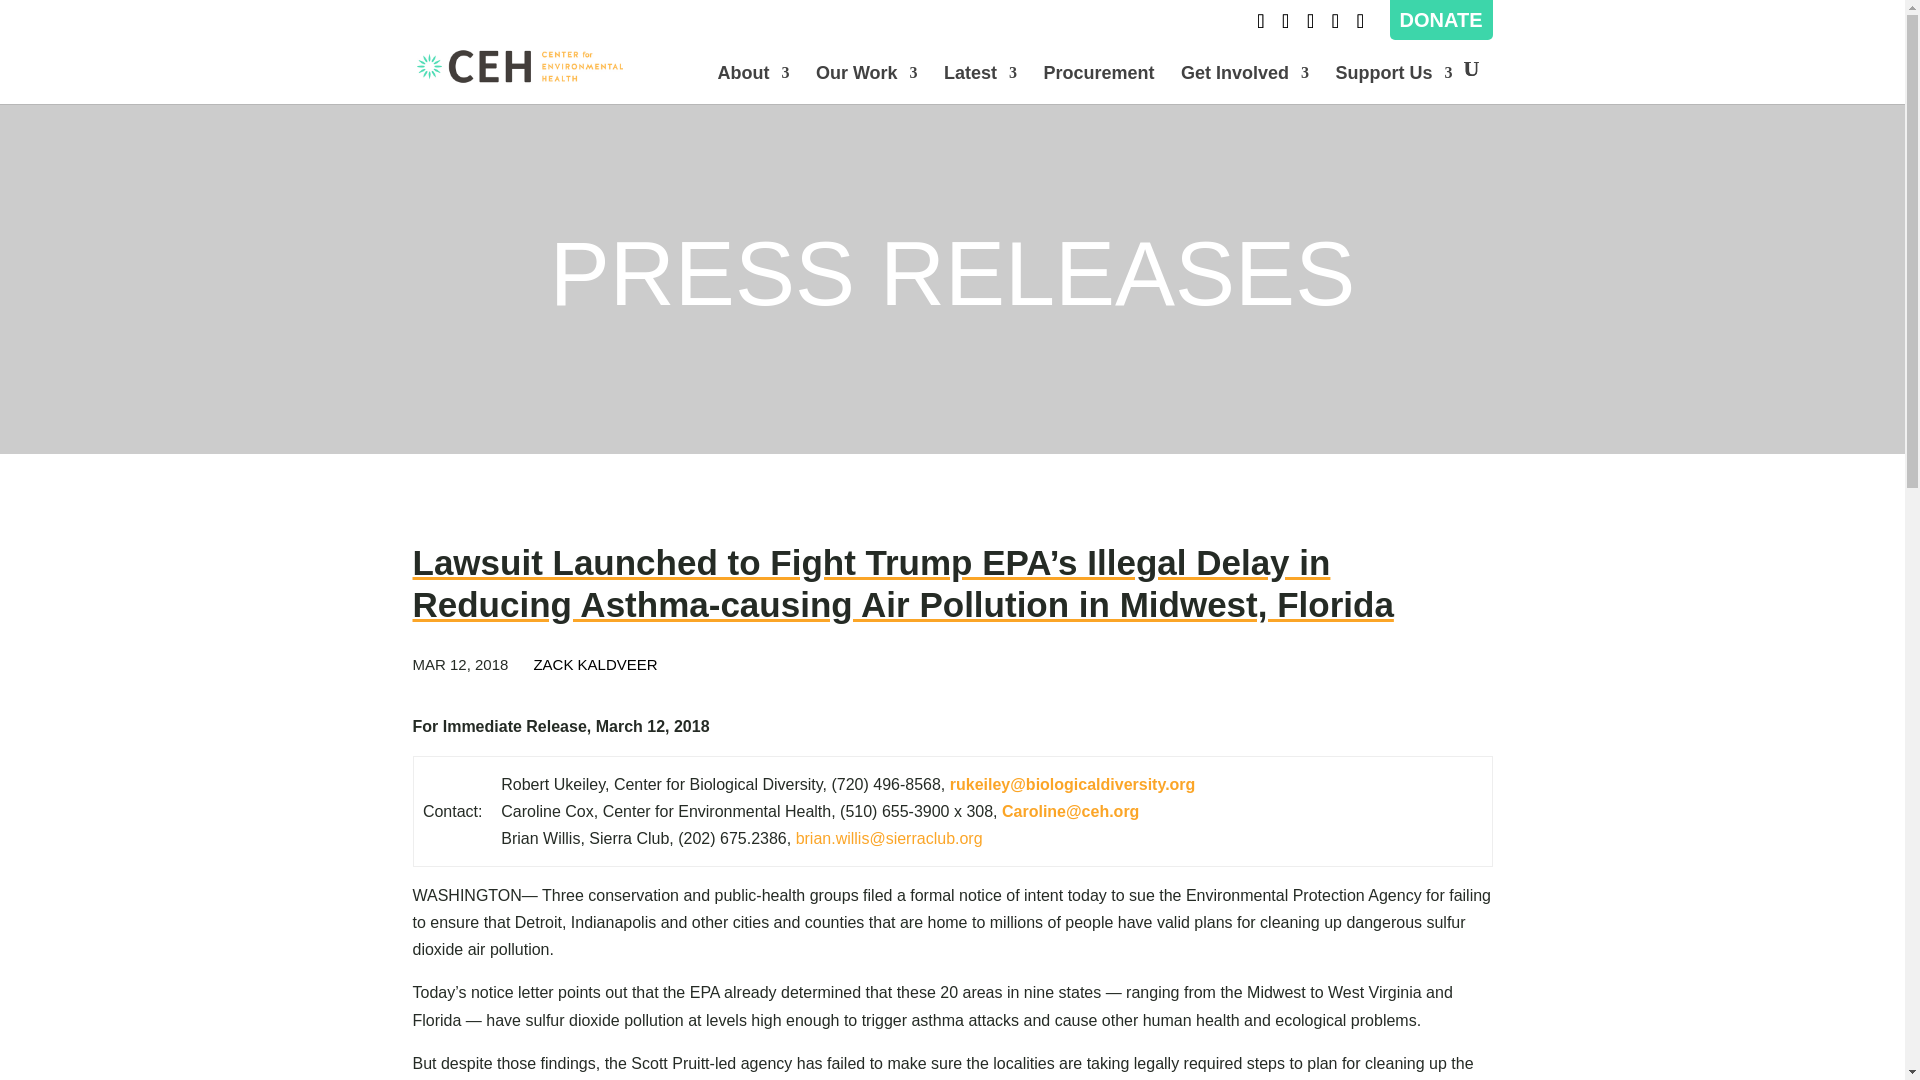  Describe the element at coordinates (1100, 84) in the screenshot. I see `Procurement` at that location.